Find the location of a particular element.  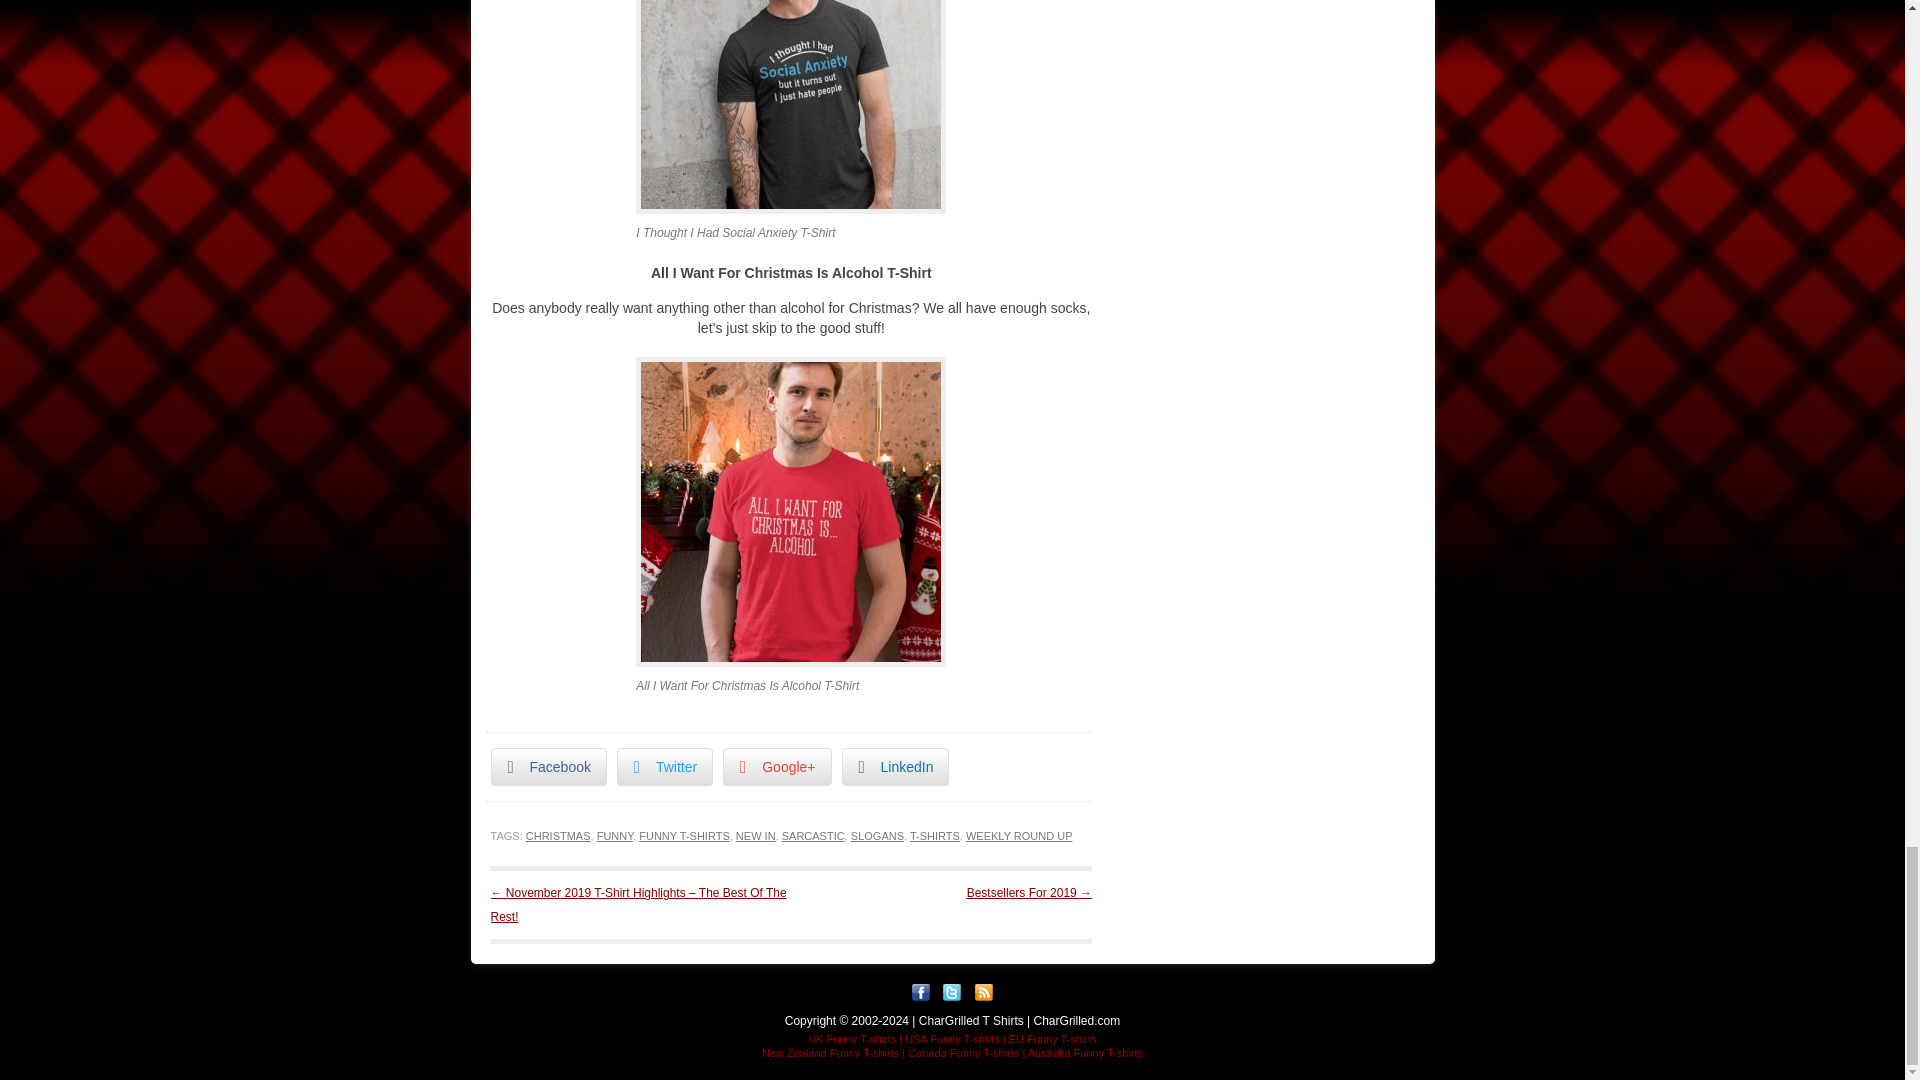

WEEKLY ROUND UP is located at coordinates (1019, 836).